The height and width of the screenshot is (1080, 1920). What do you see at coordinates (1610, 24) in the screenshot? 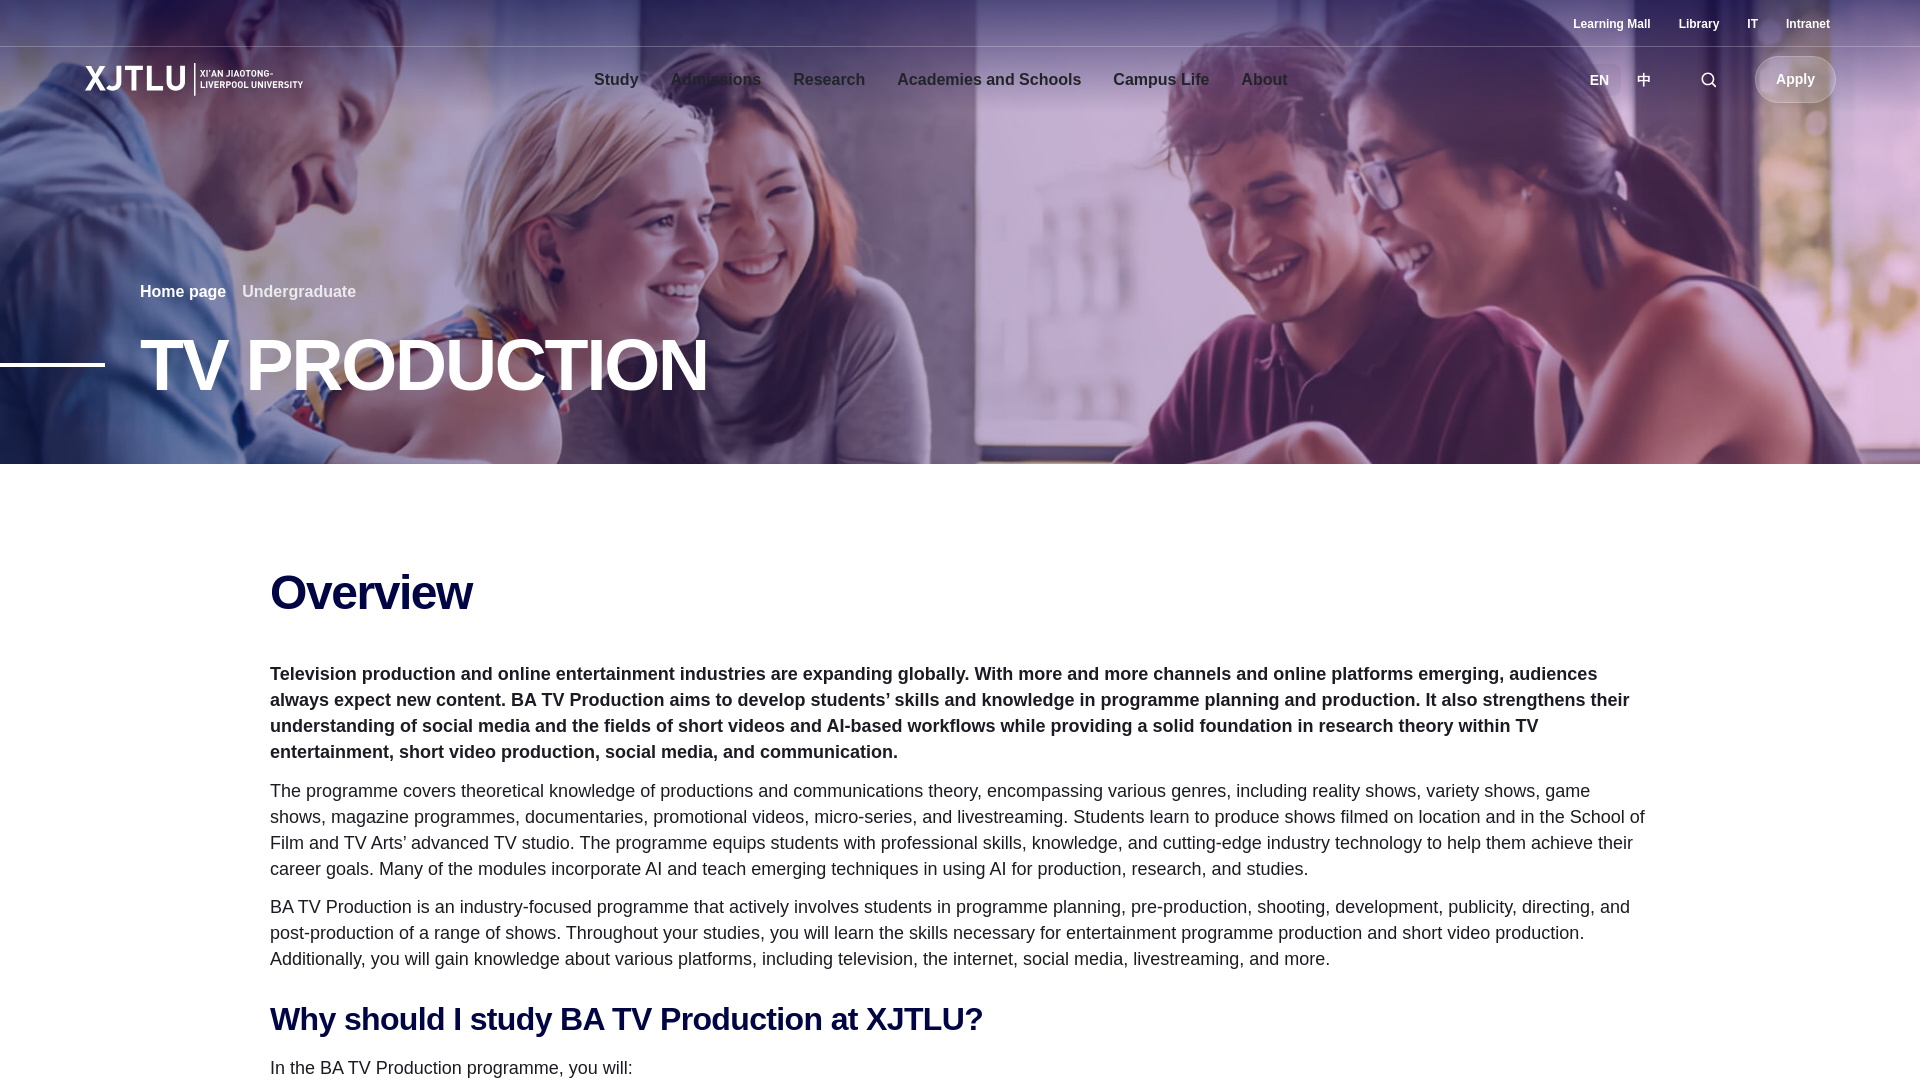
I see `Learning Mall` at bounding box center [1610, 24].